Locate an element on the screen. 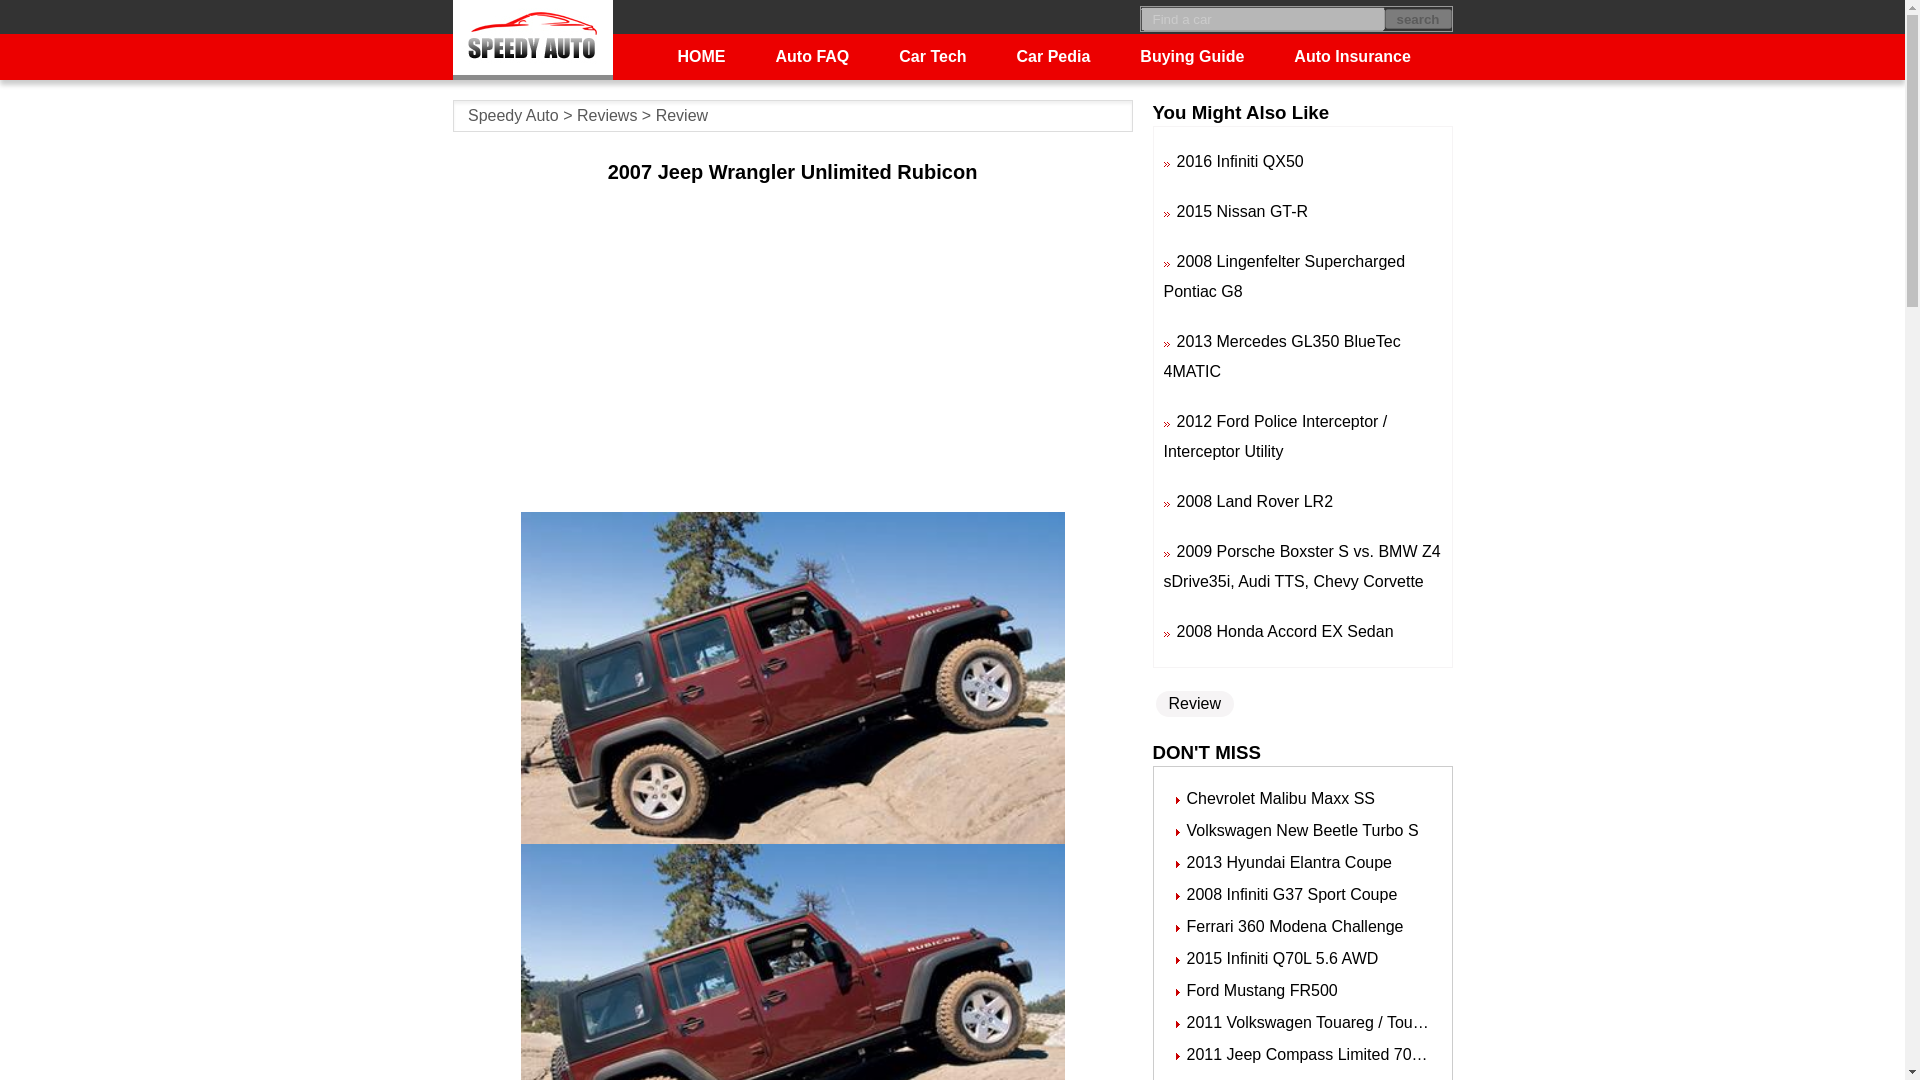 The width and height of the screenshot is (1920, 1080). 2008 Honda Accord EX Sedan is located at coordinates (1284, 632).